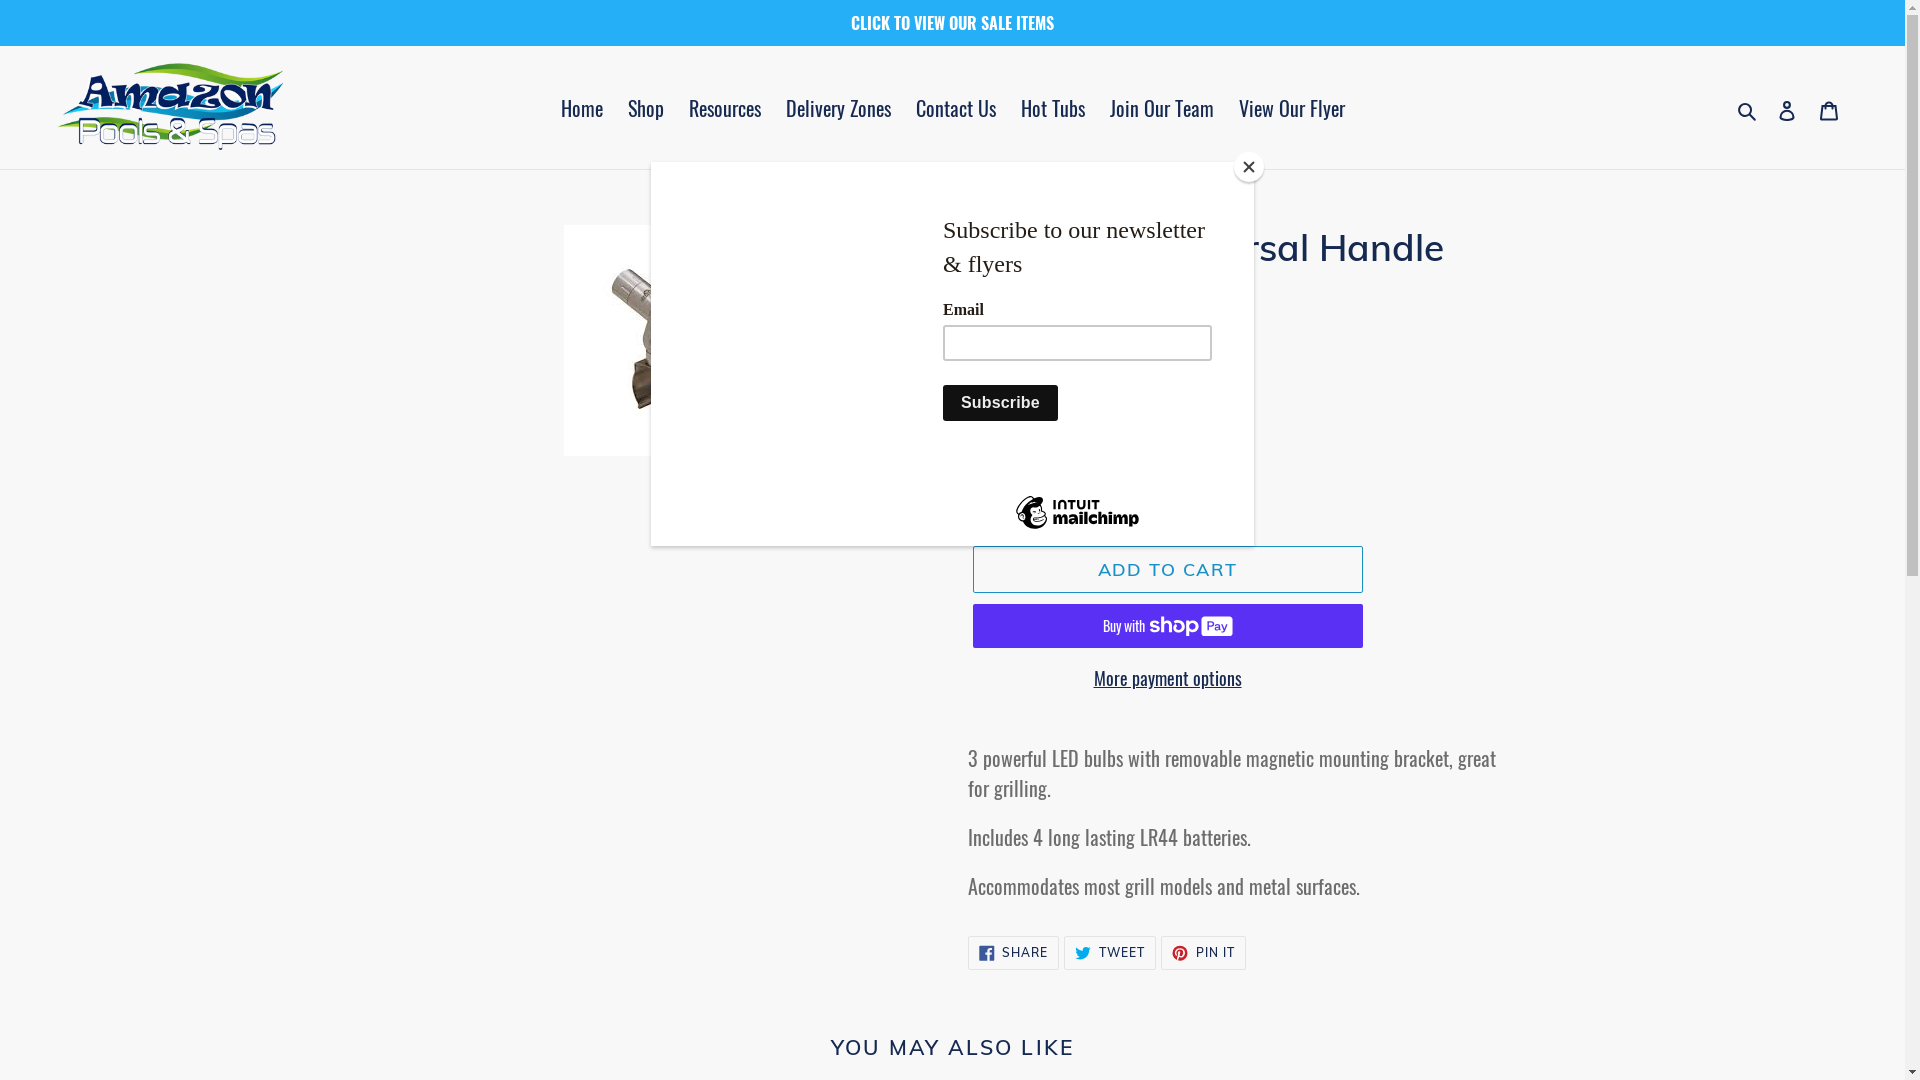 This screenshot has height=1080, width=1920. I want to click on Delivery Zones, so click(838, 108).